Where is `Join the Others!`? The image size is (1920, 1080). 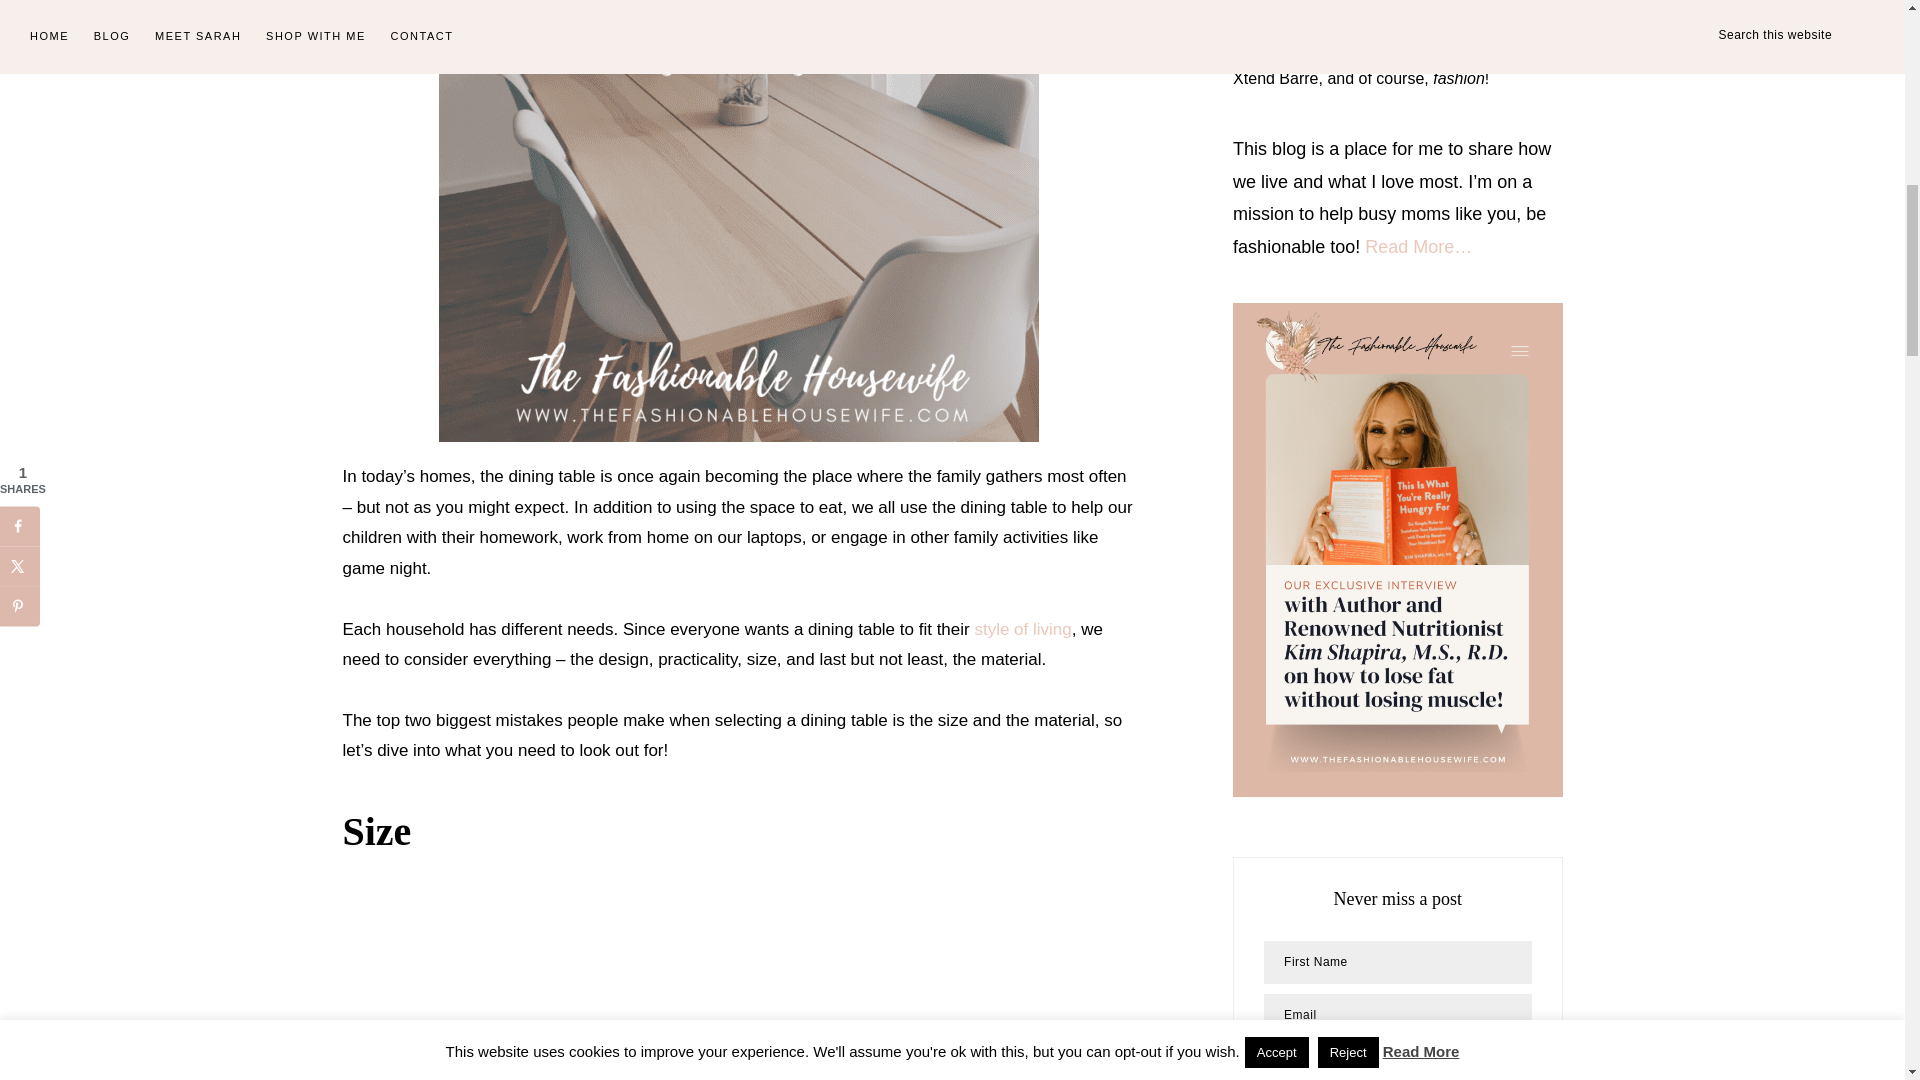
Join the Others! is located at coordinates (1396, 1064).